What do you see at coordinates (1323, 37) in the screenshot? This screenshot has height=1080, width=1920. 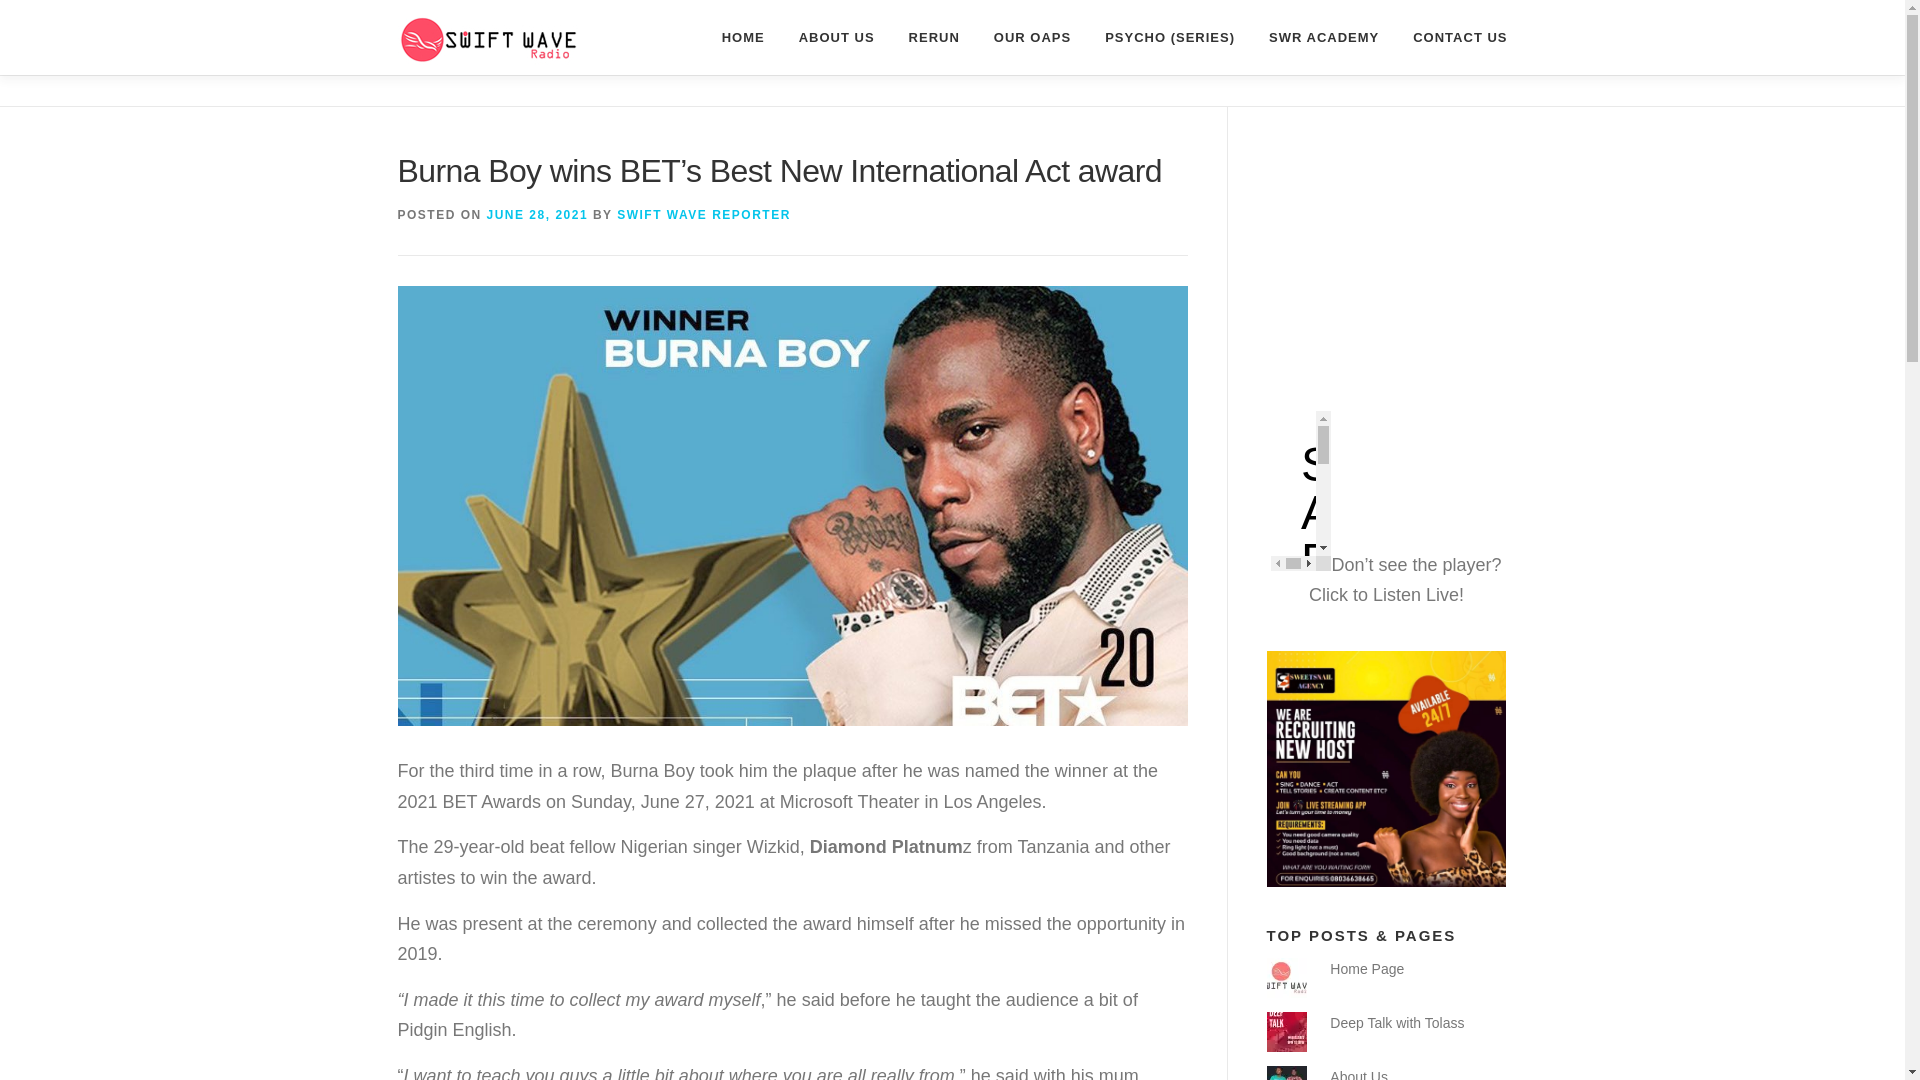 I see `SWR ACADEMY` at bounding box center [1323, 37].